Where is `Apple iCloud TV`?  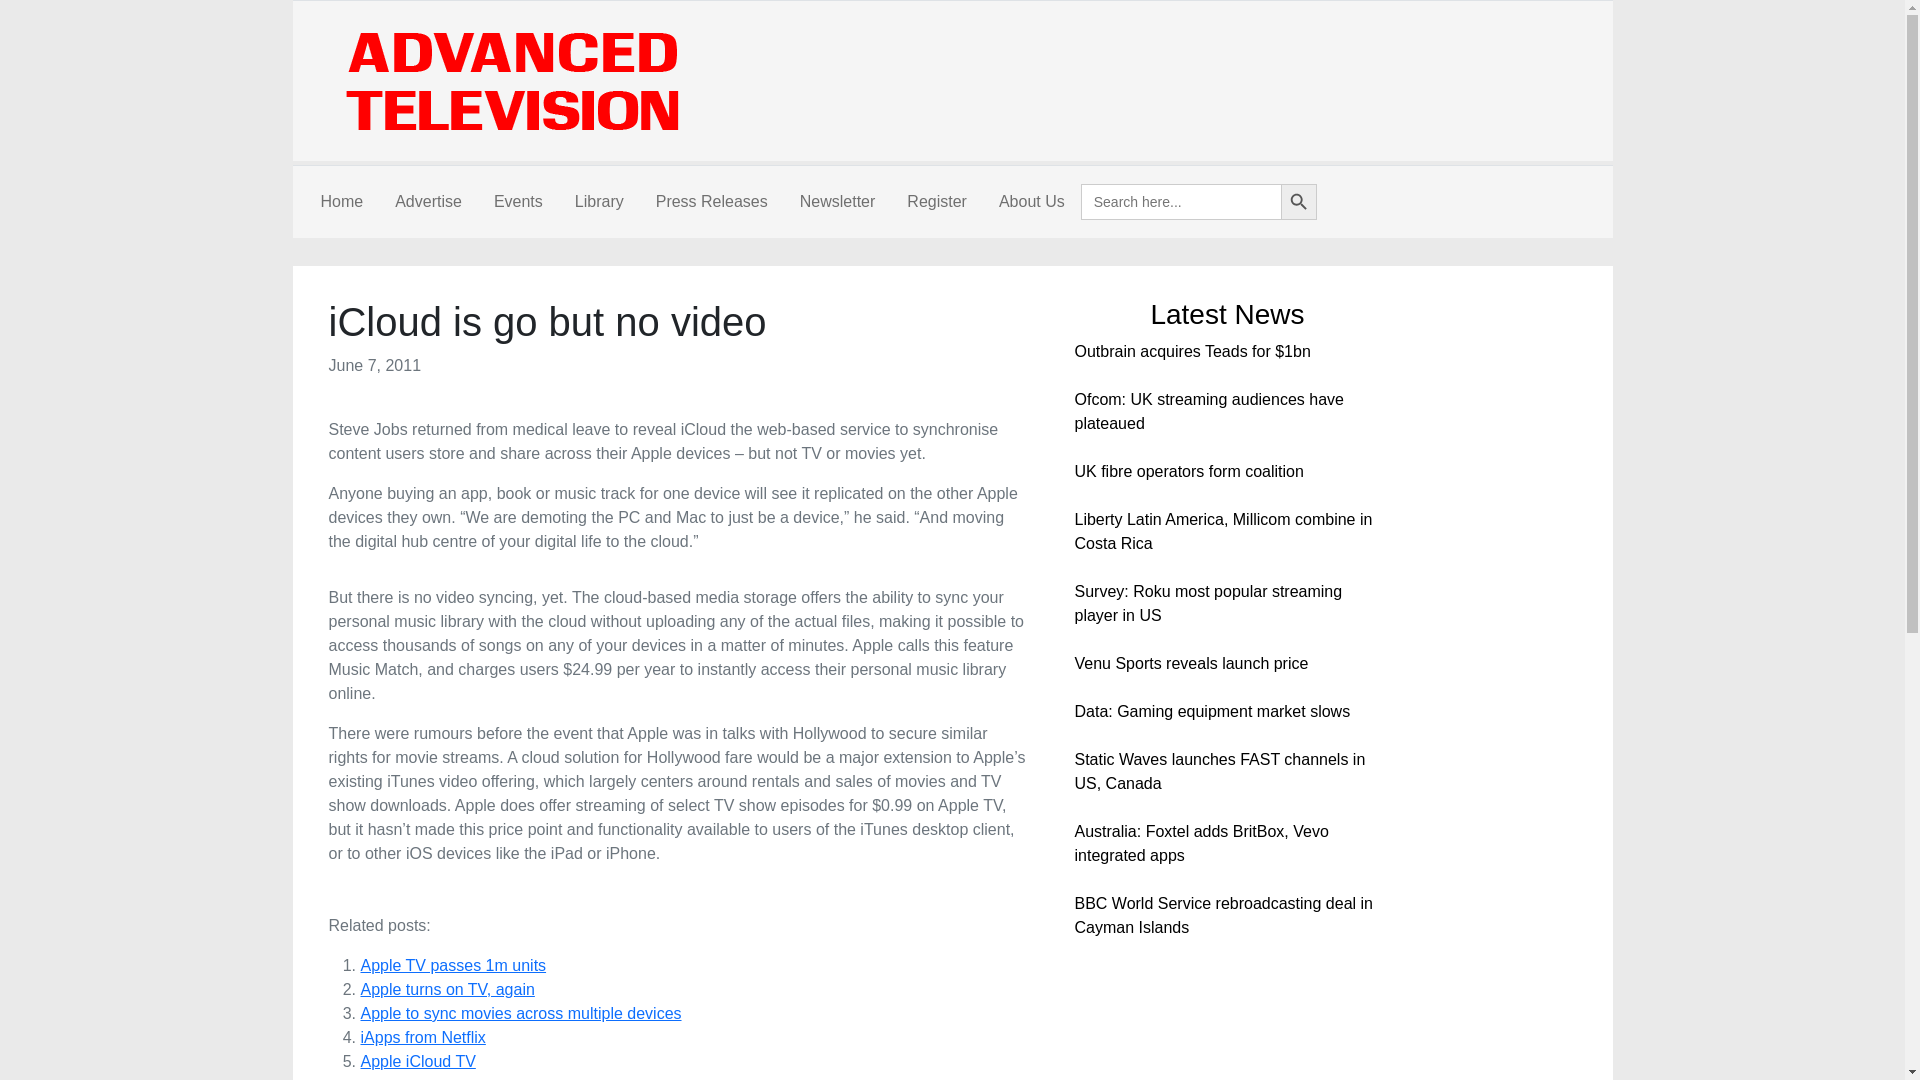
Apple iCloud TV is located at coordinates (417, 1062).